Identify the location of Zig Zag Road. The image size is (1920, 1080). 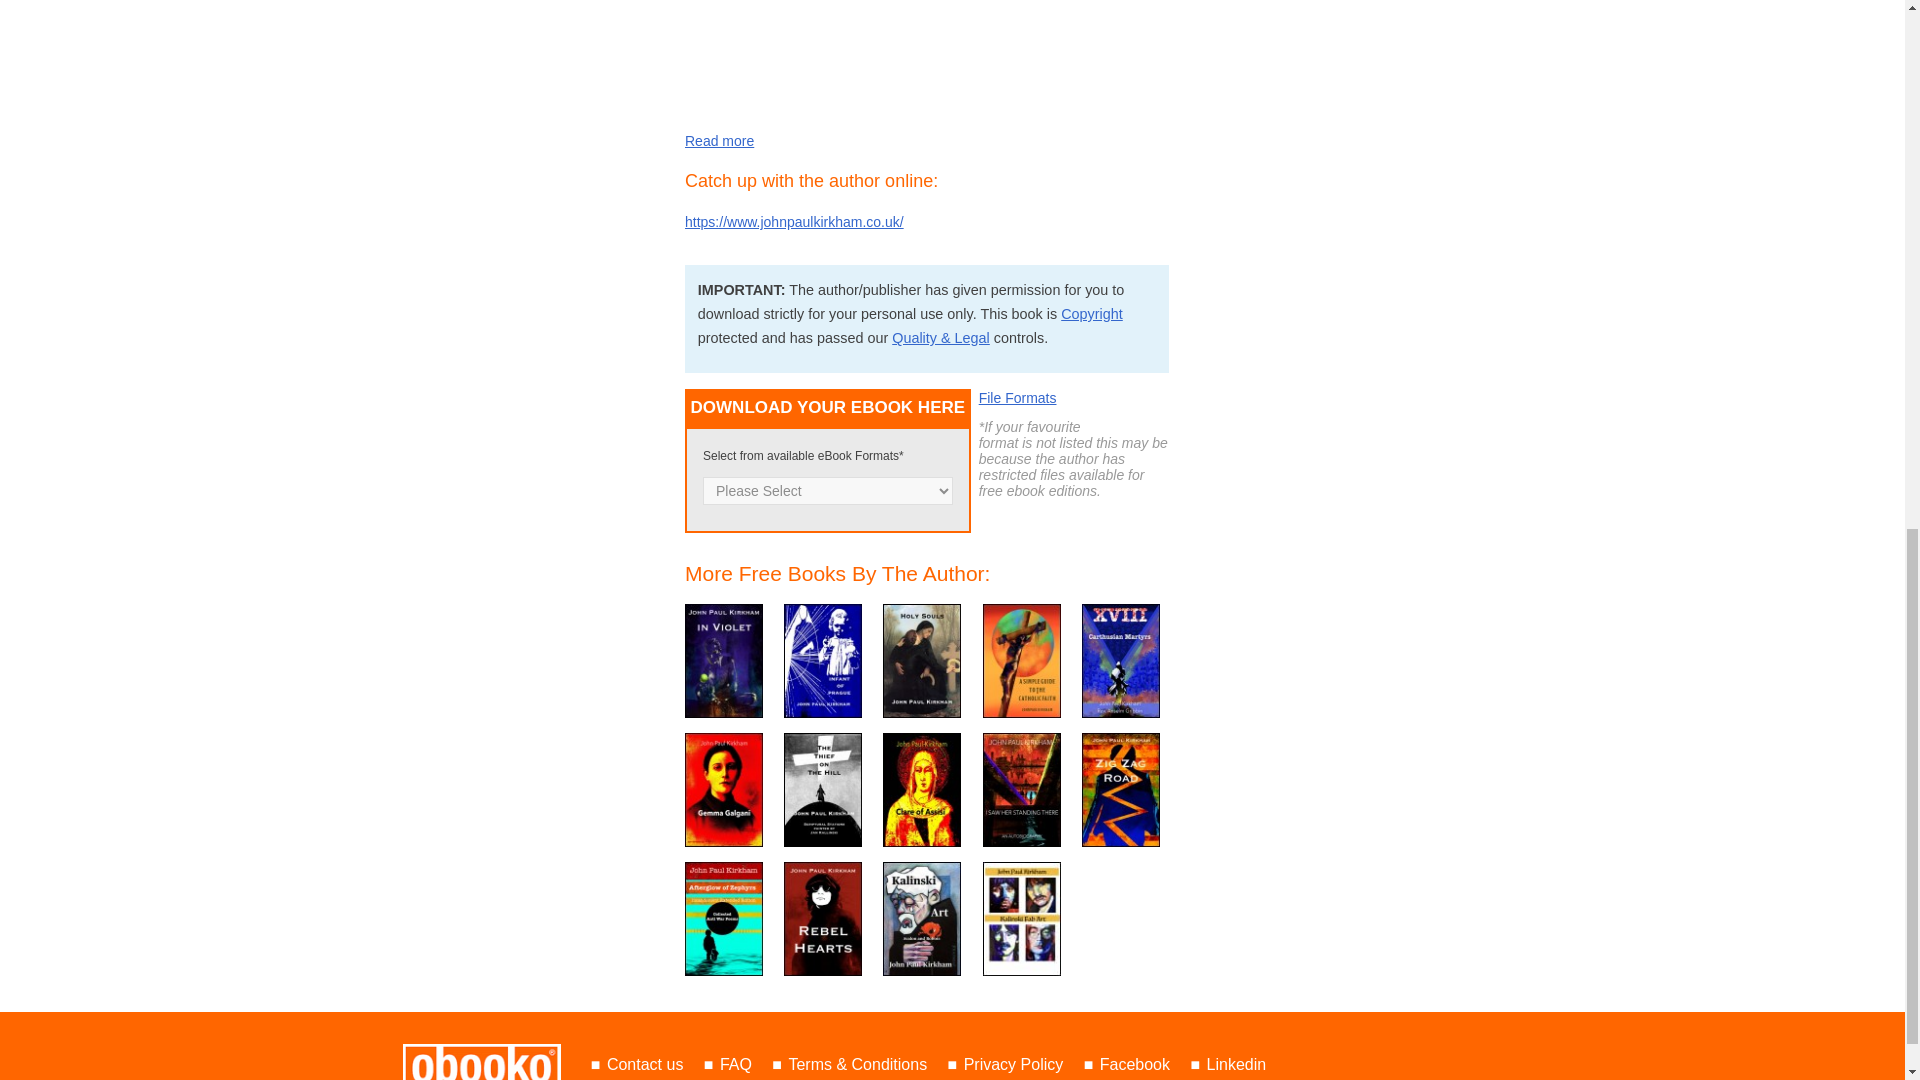
(1120, 790).